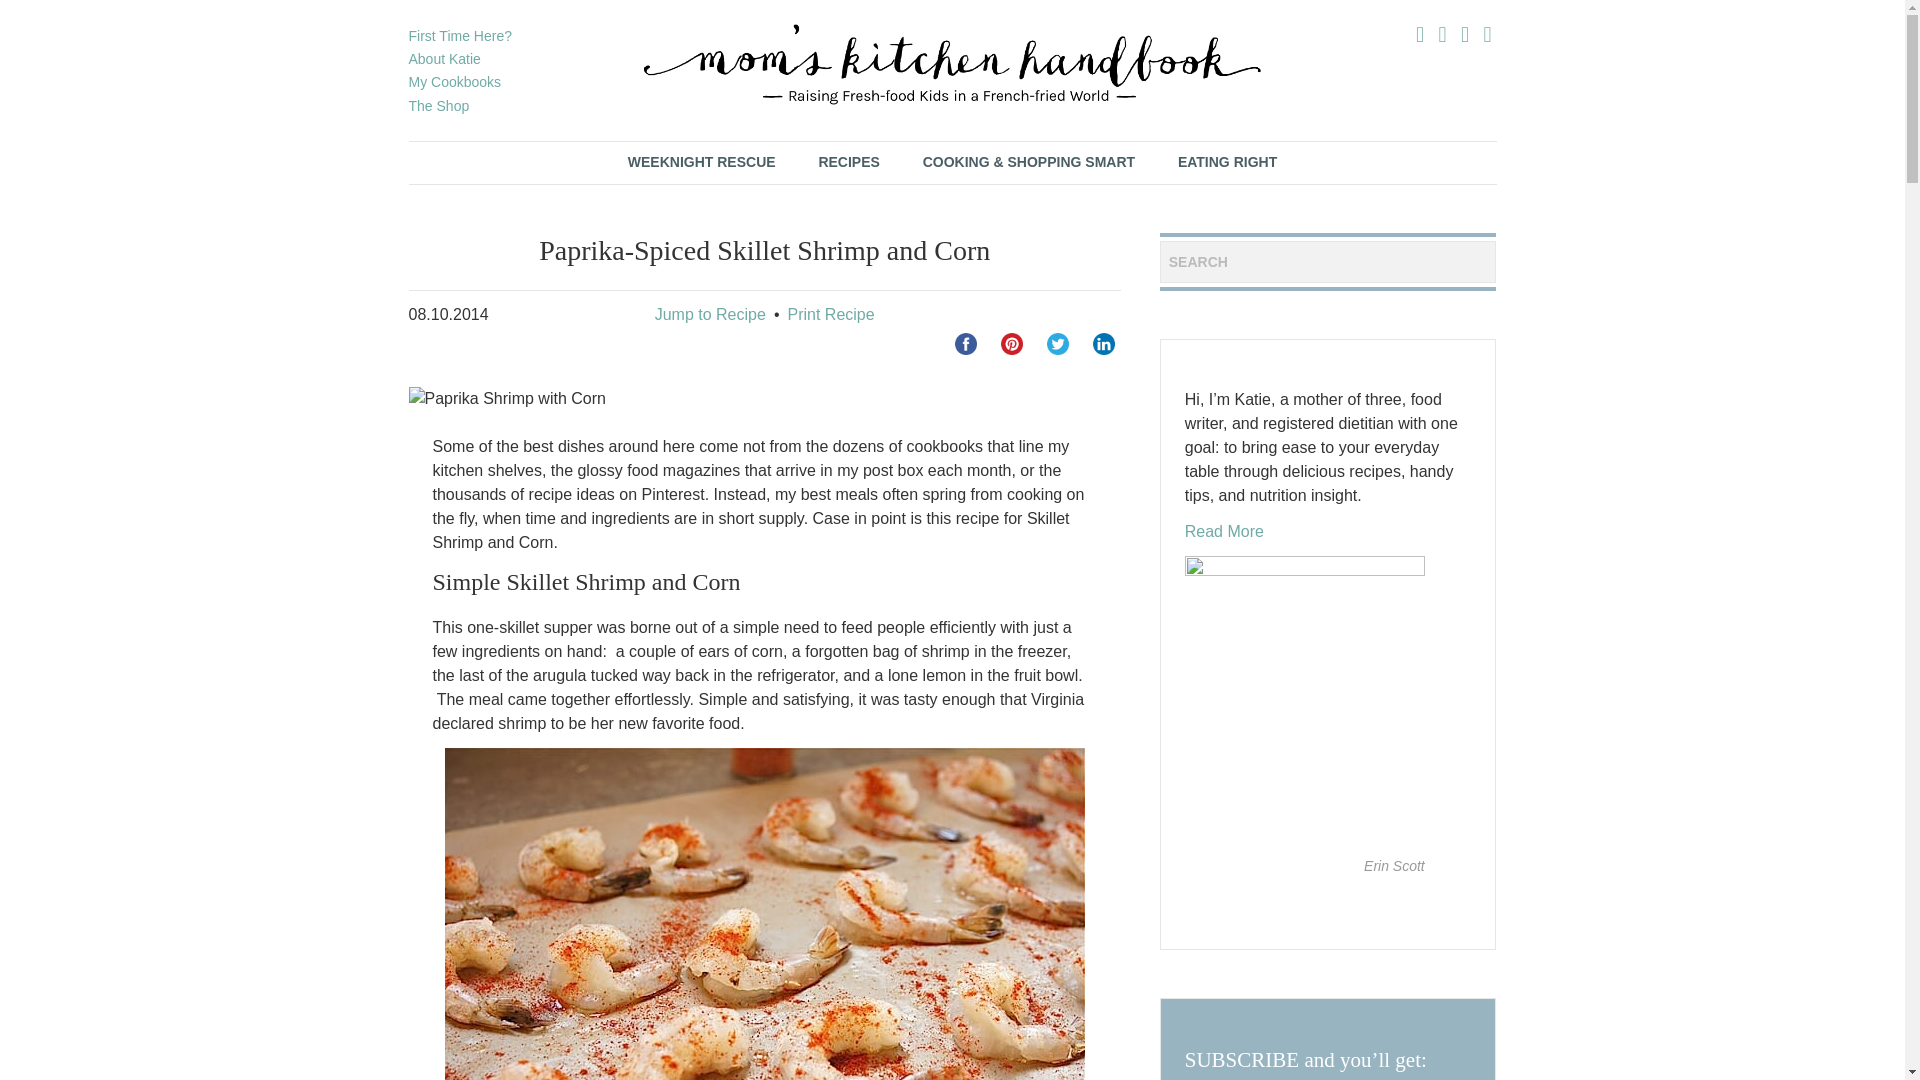 This screenshot has width=1920, height=1080. I want to click on WEEKNIGHT RESCUE, so click(701, 162).